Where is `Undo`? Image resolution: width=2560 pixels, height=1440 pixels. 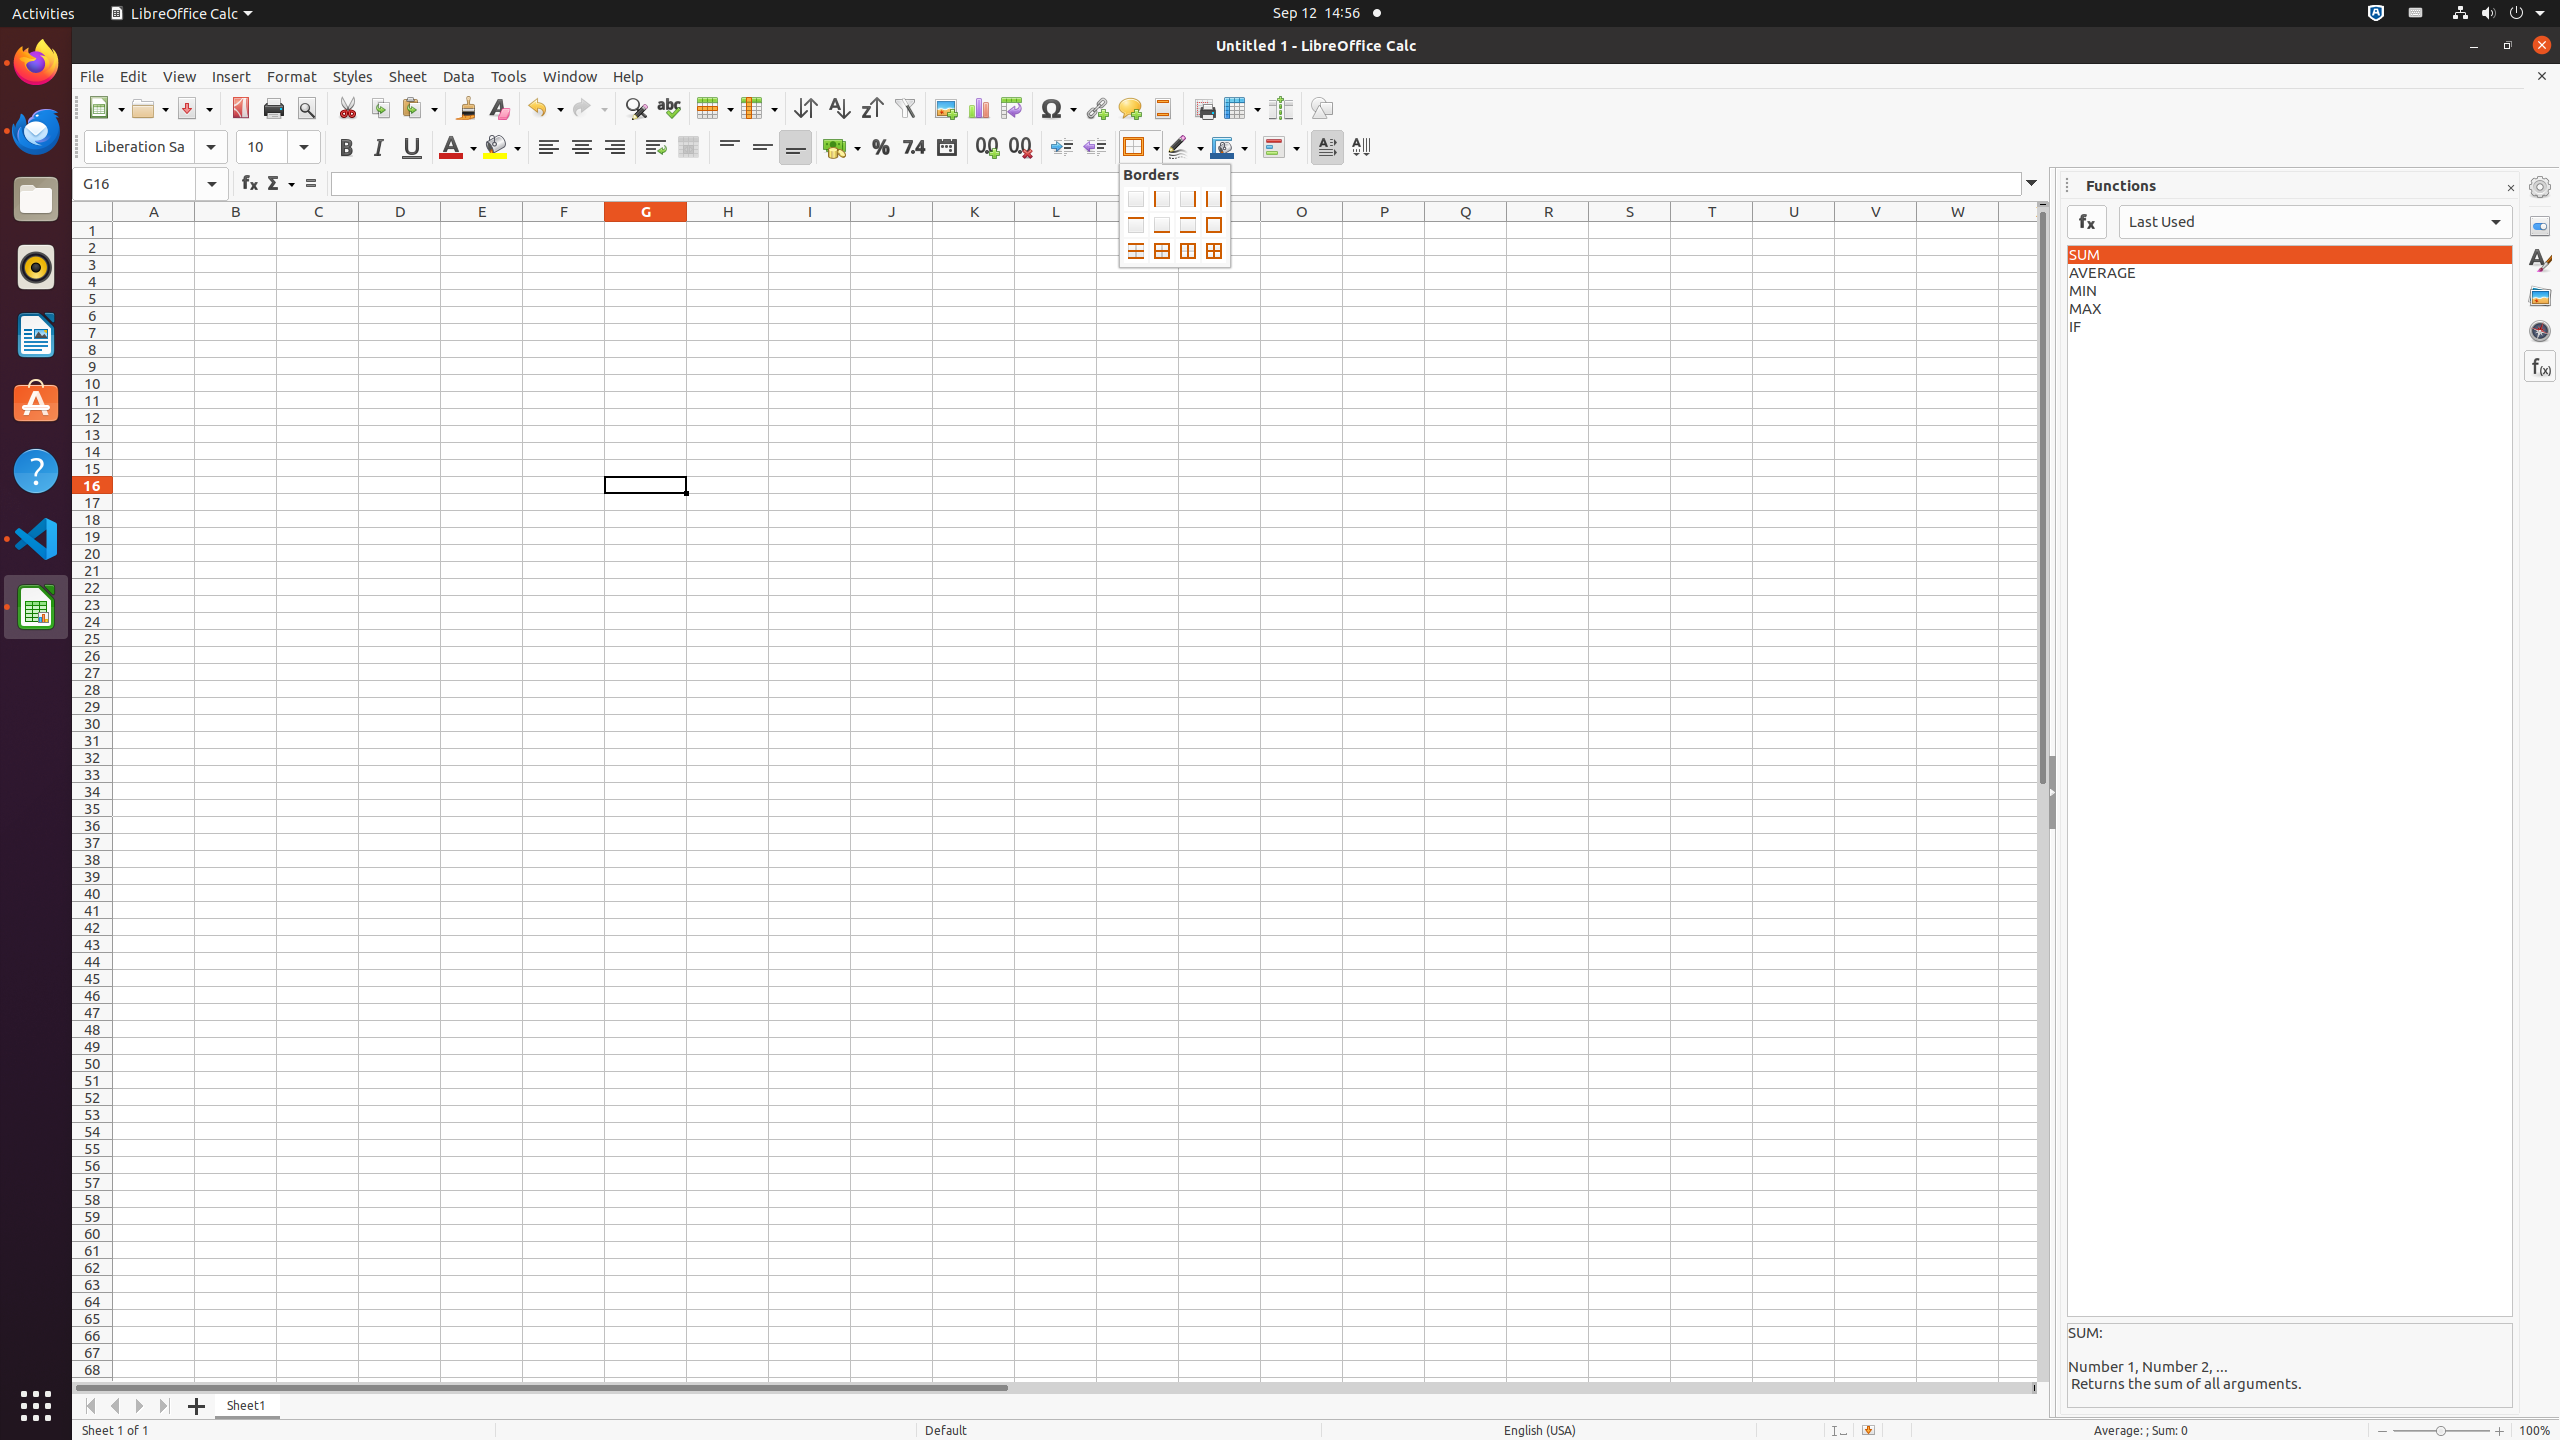 Undo is located at coordinates (545, 108).